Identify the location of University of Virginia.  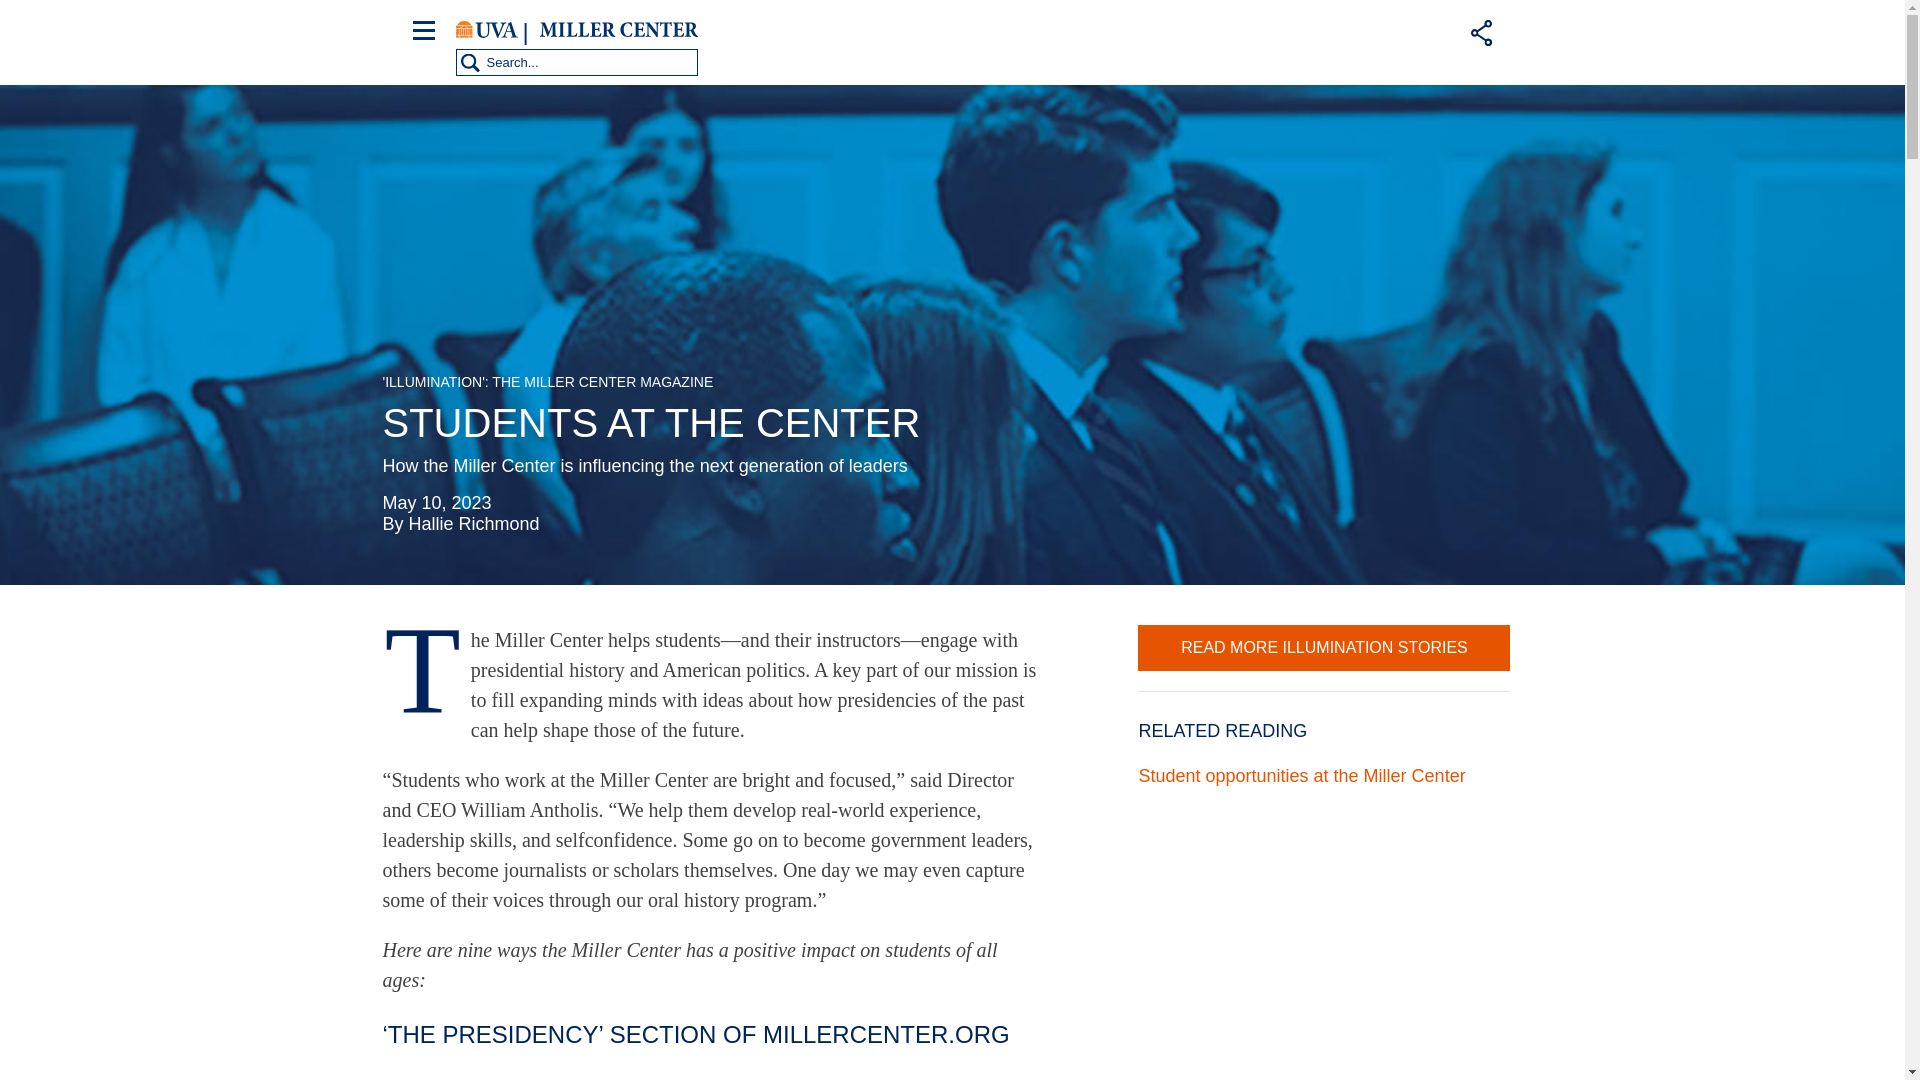
(487, 30).